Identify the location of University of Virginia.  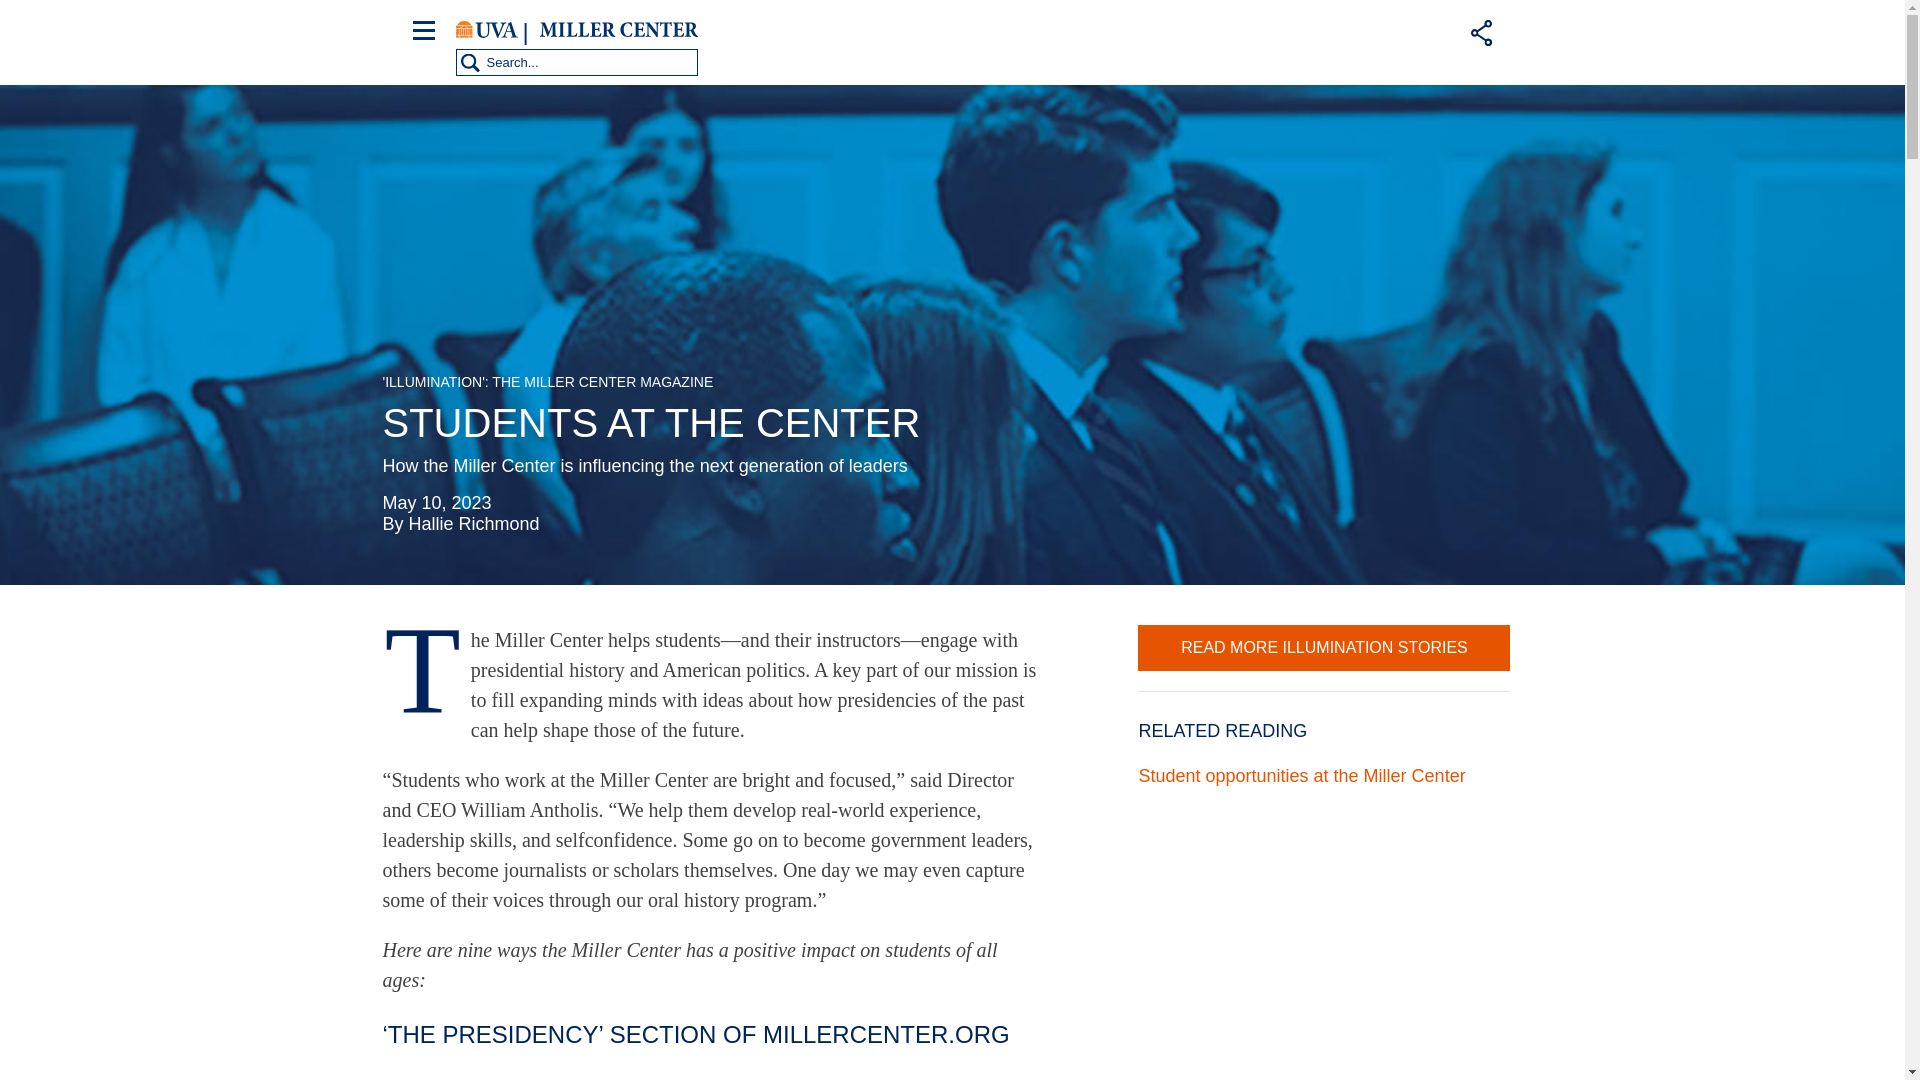
(487, 30).